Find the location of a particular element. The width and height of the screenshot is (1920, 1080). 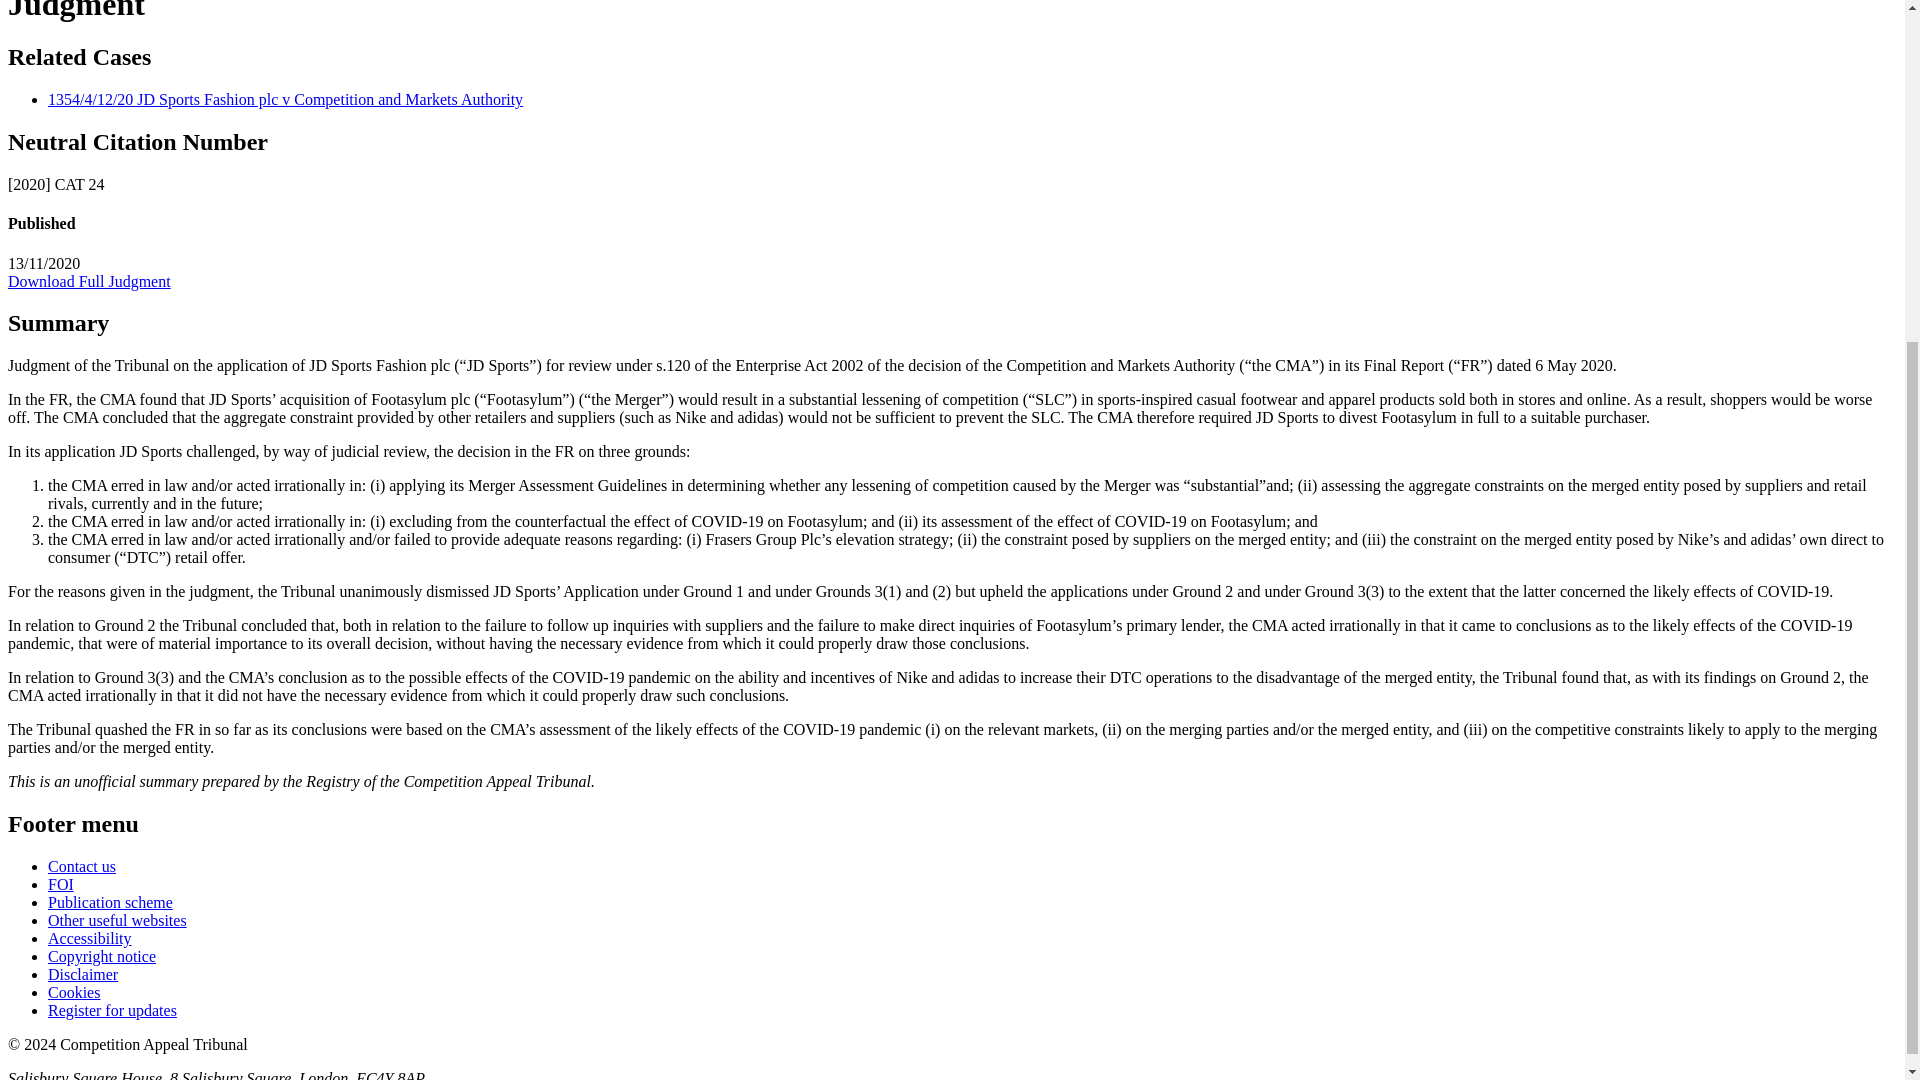

Download Full Judgment is located at coordinates (88, 282).